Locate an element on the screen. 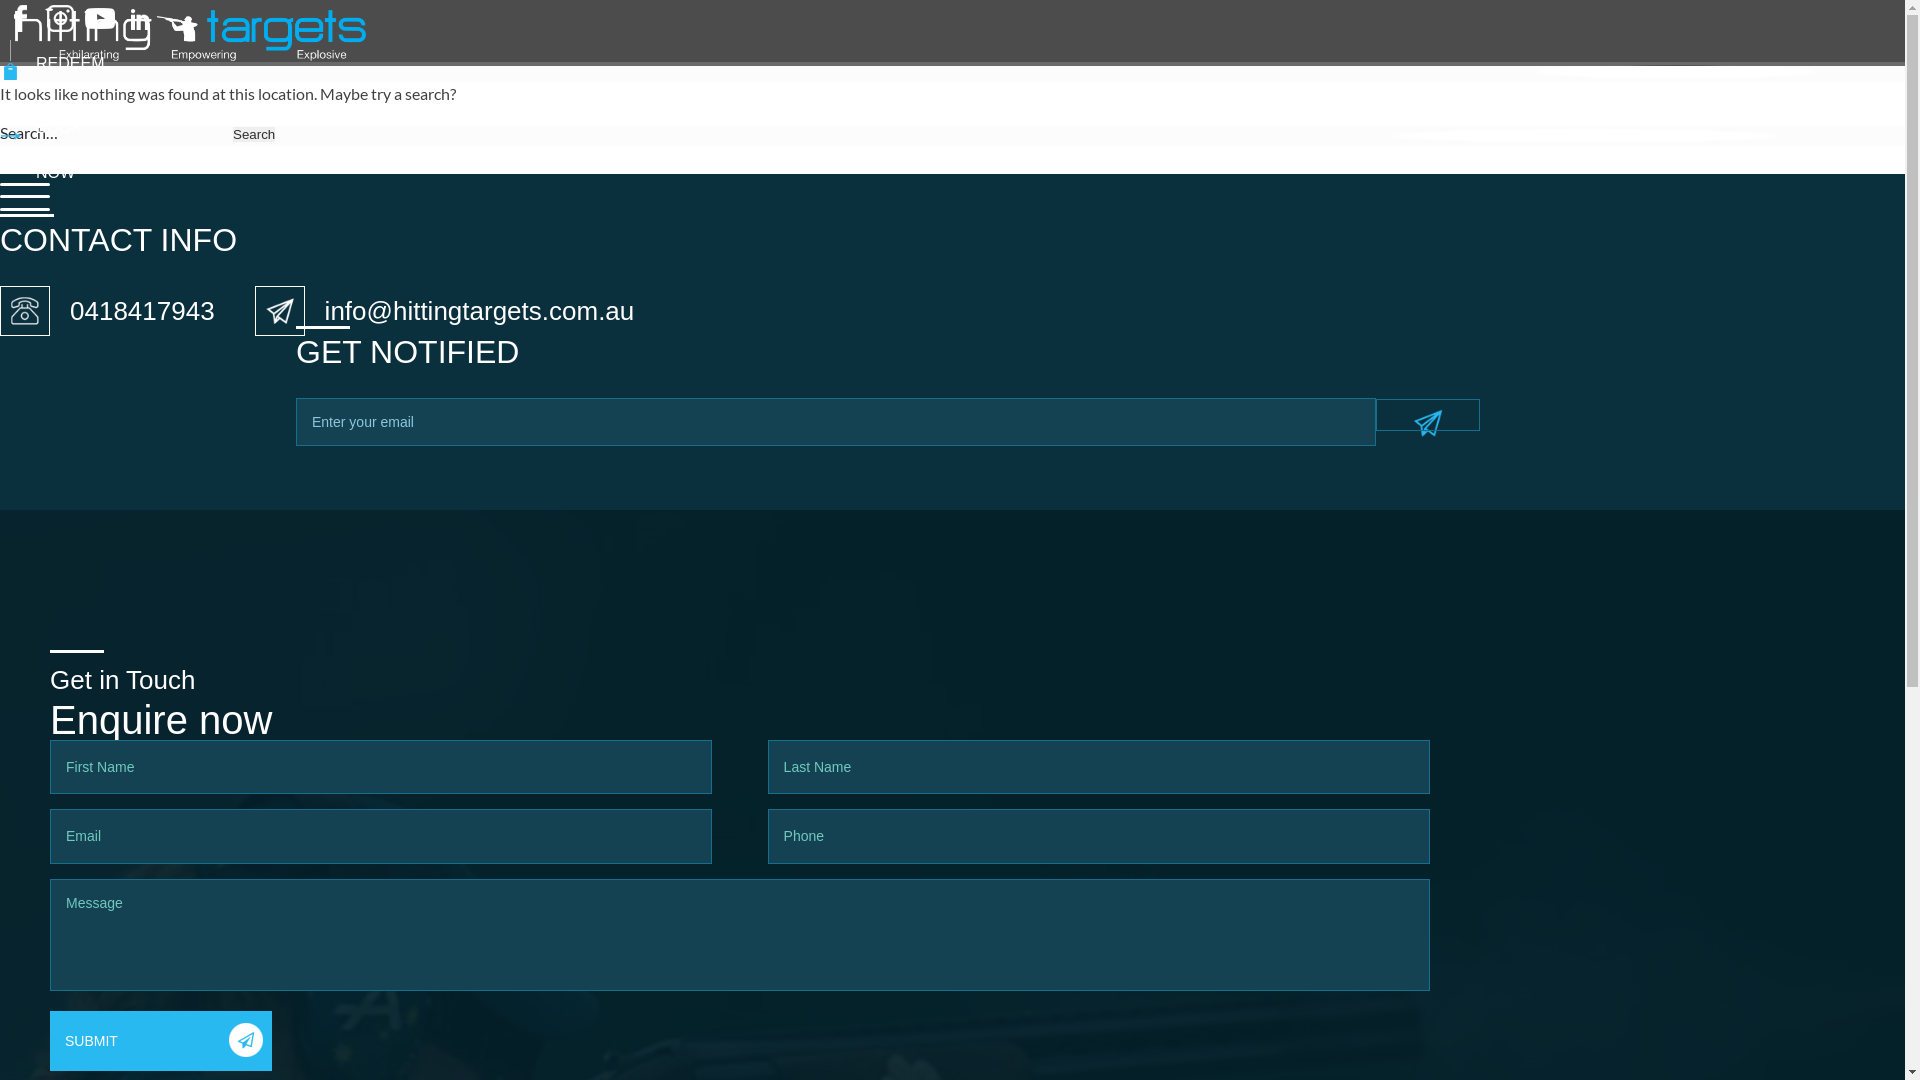 The height and width of the screenshot is (1080, 1920). 0418417943 is located at coordinates (142, 311).